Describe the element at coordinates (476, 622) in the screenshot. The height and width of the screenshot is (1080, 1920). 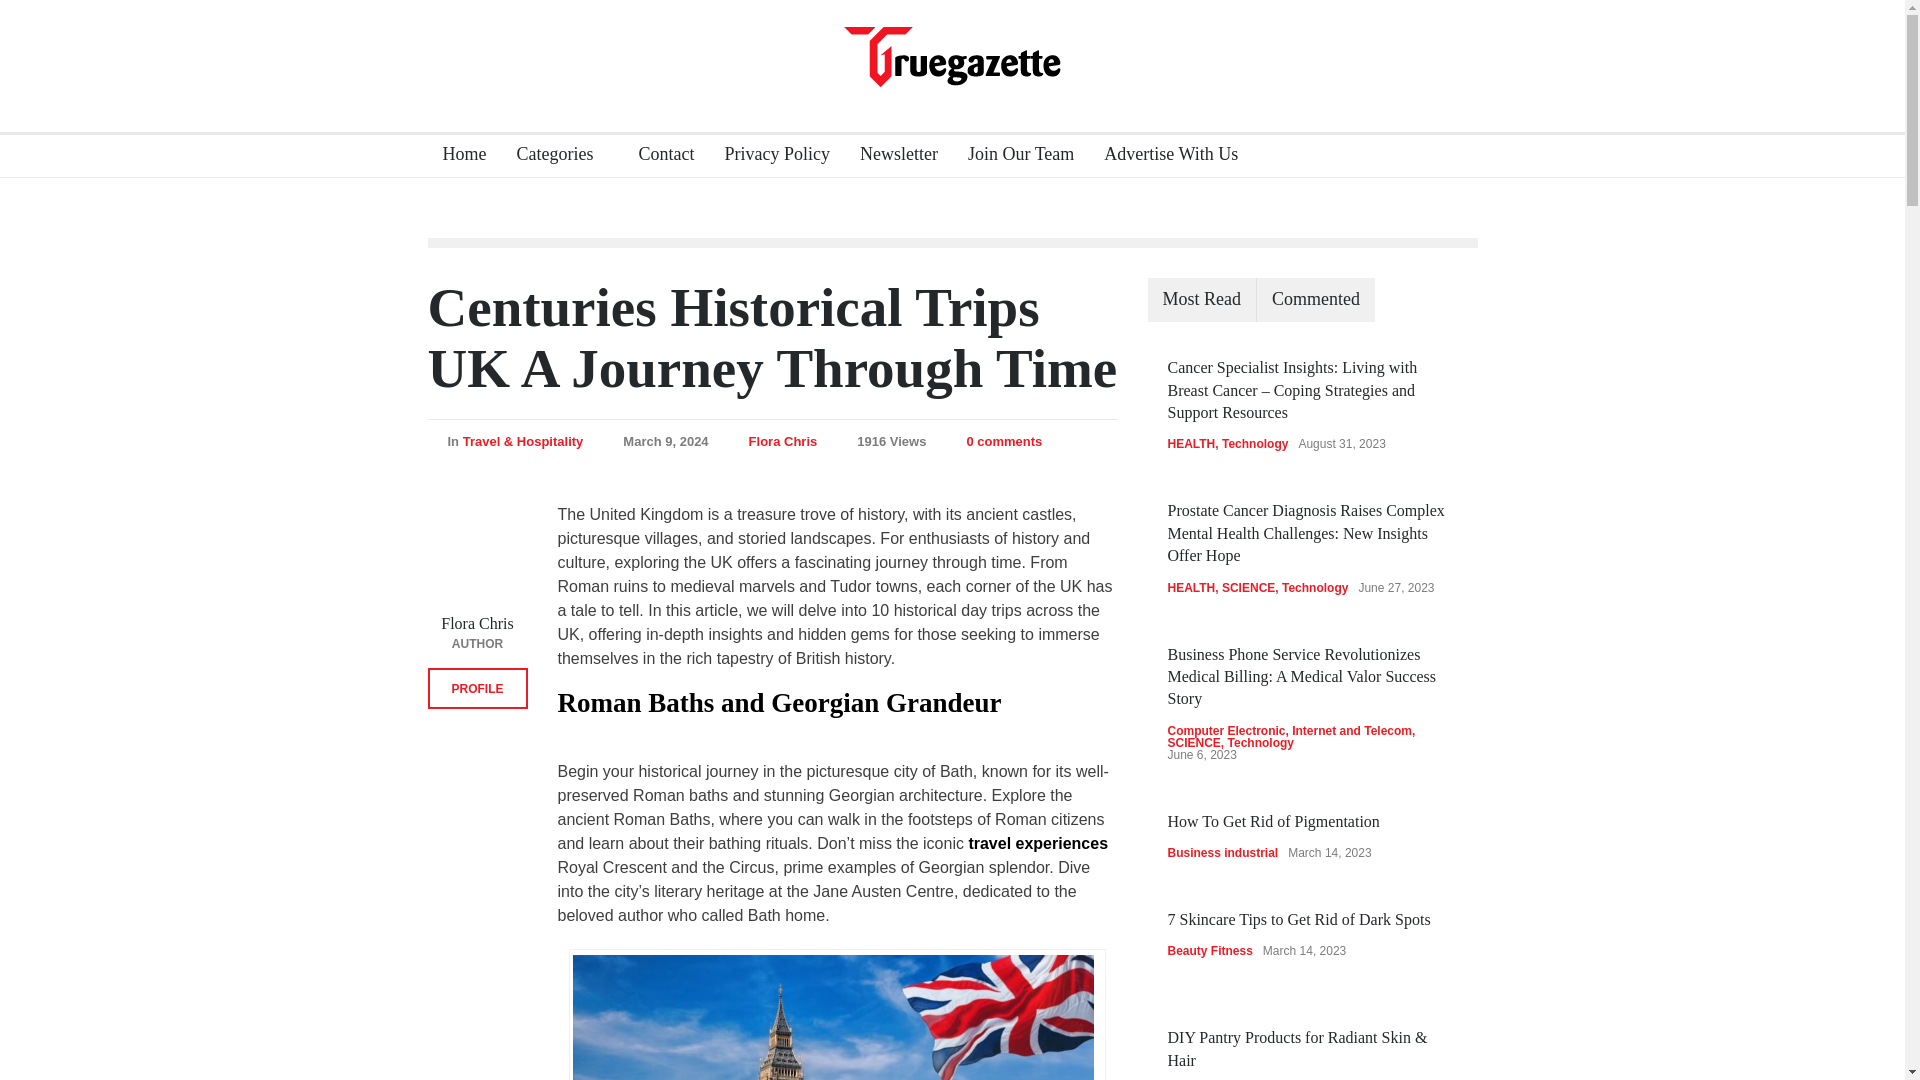
I see `Flora Chris` at that location.